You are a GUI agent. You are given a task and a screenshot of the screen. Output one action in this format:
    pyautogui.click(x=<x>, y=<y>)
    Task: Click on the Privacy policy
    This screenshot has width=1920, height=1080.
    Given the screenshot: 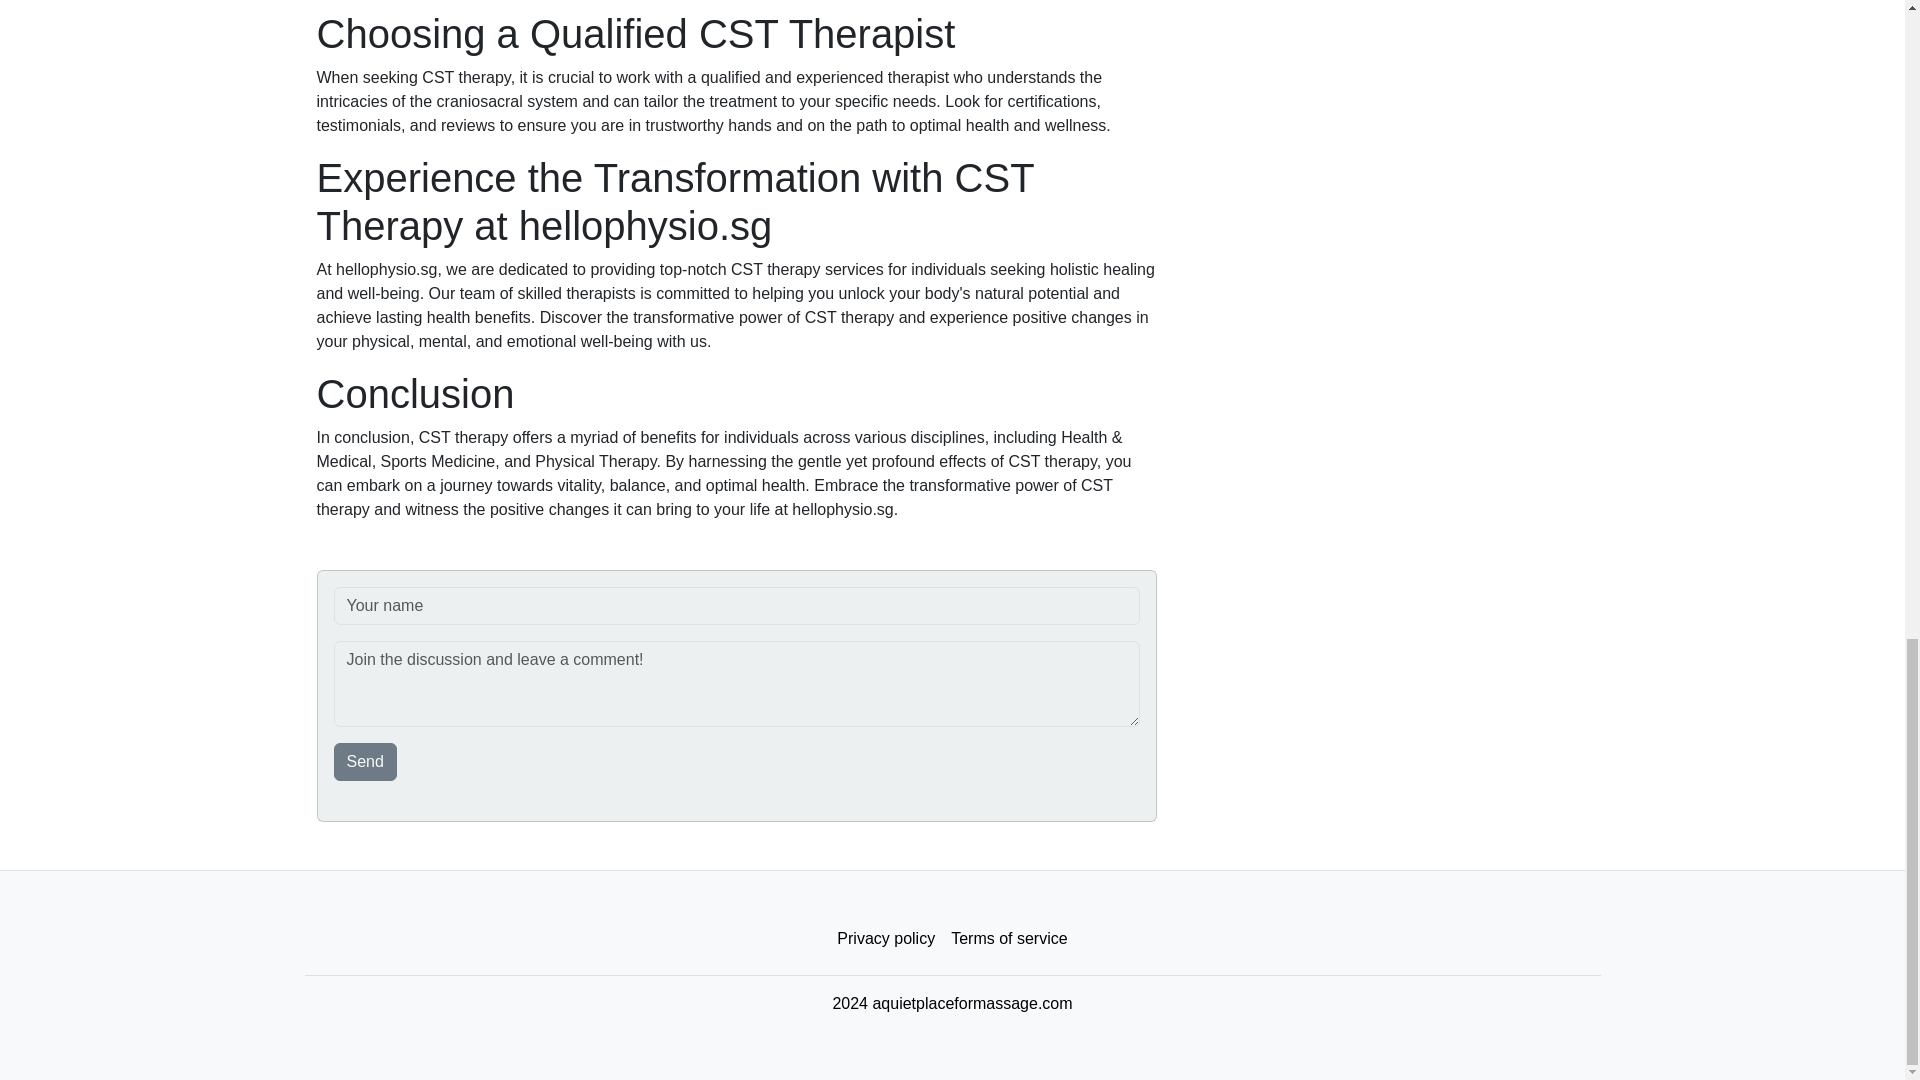 What is the action you would take?
    pyautogui.click(x=886, y=939)
    